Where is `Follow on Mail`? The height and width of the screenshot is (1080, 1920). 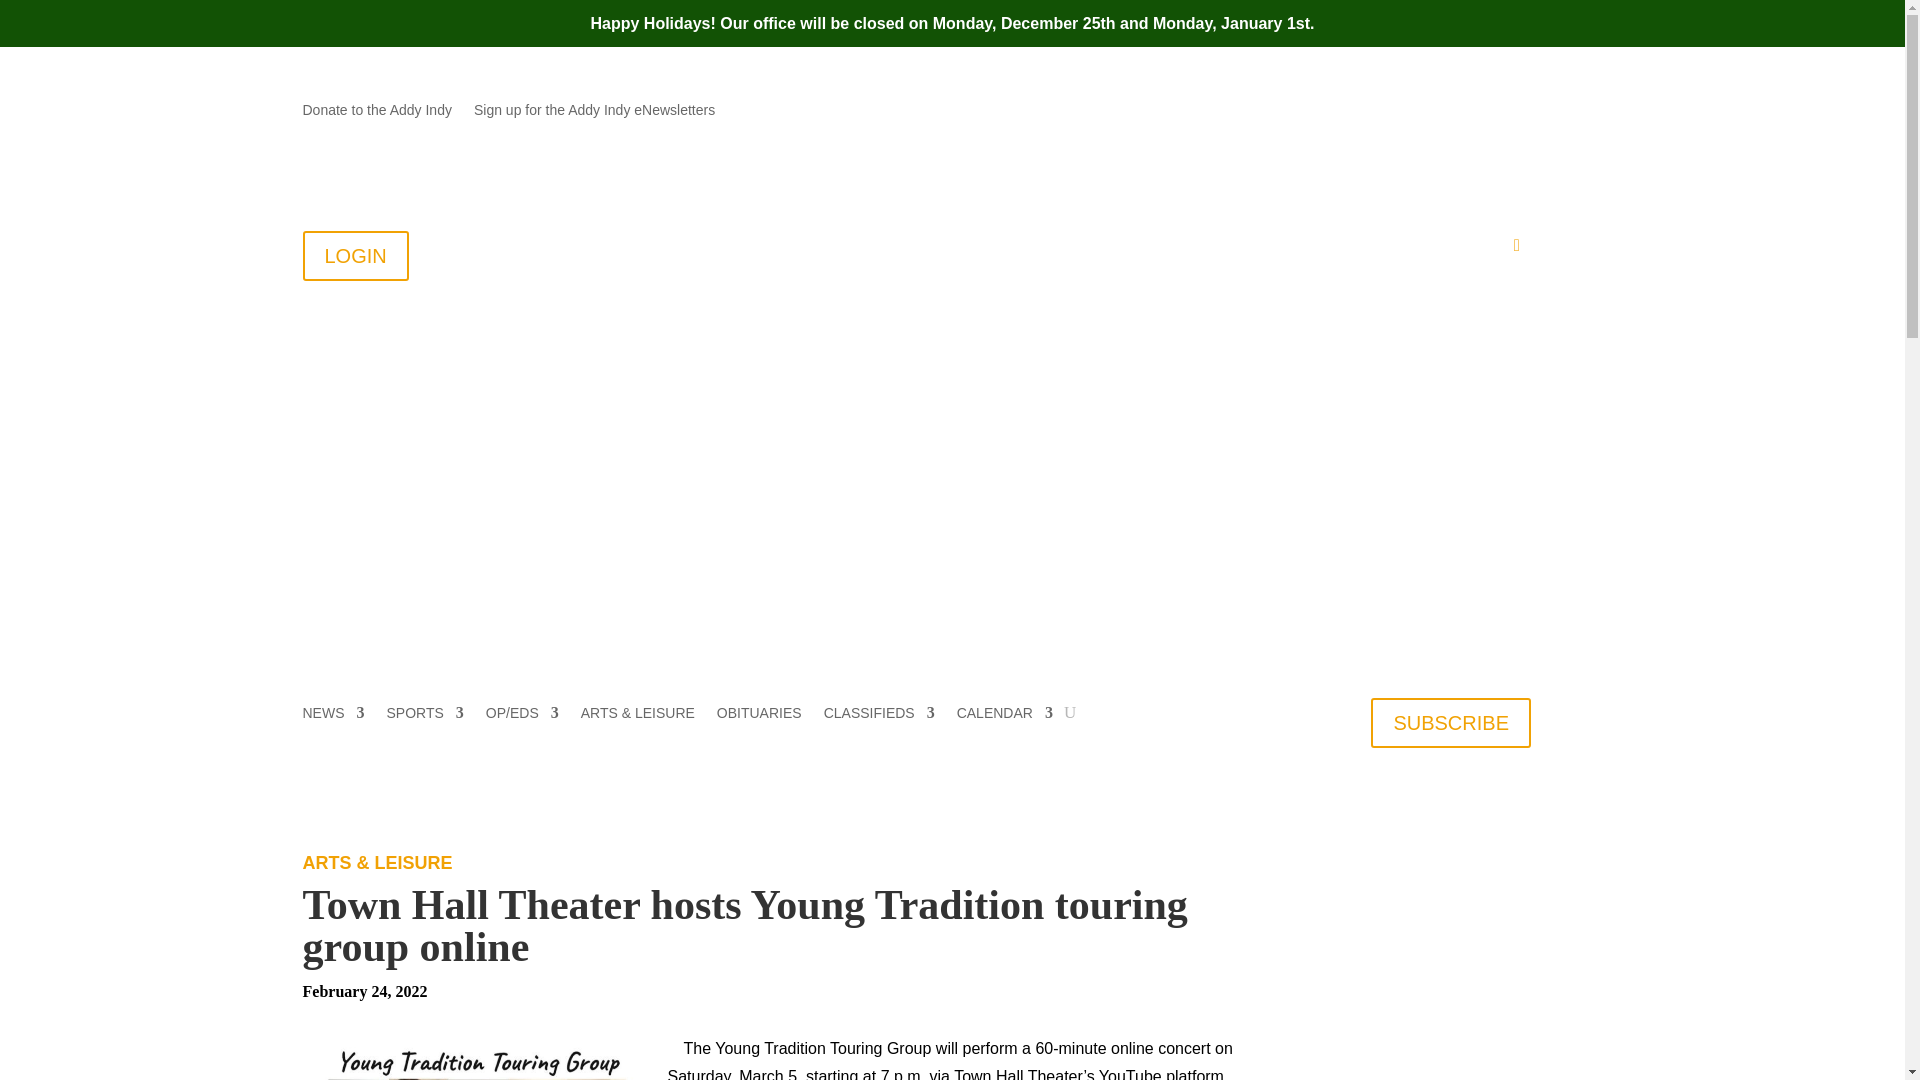 Follow on Mail is located at coordinates (1394, 111).